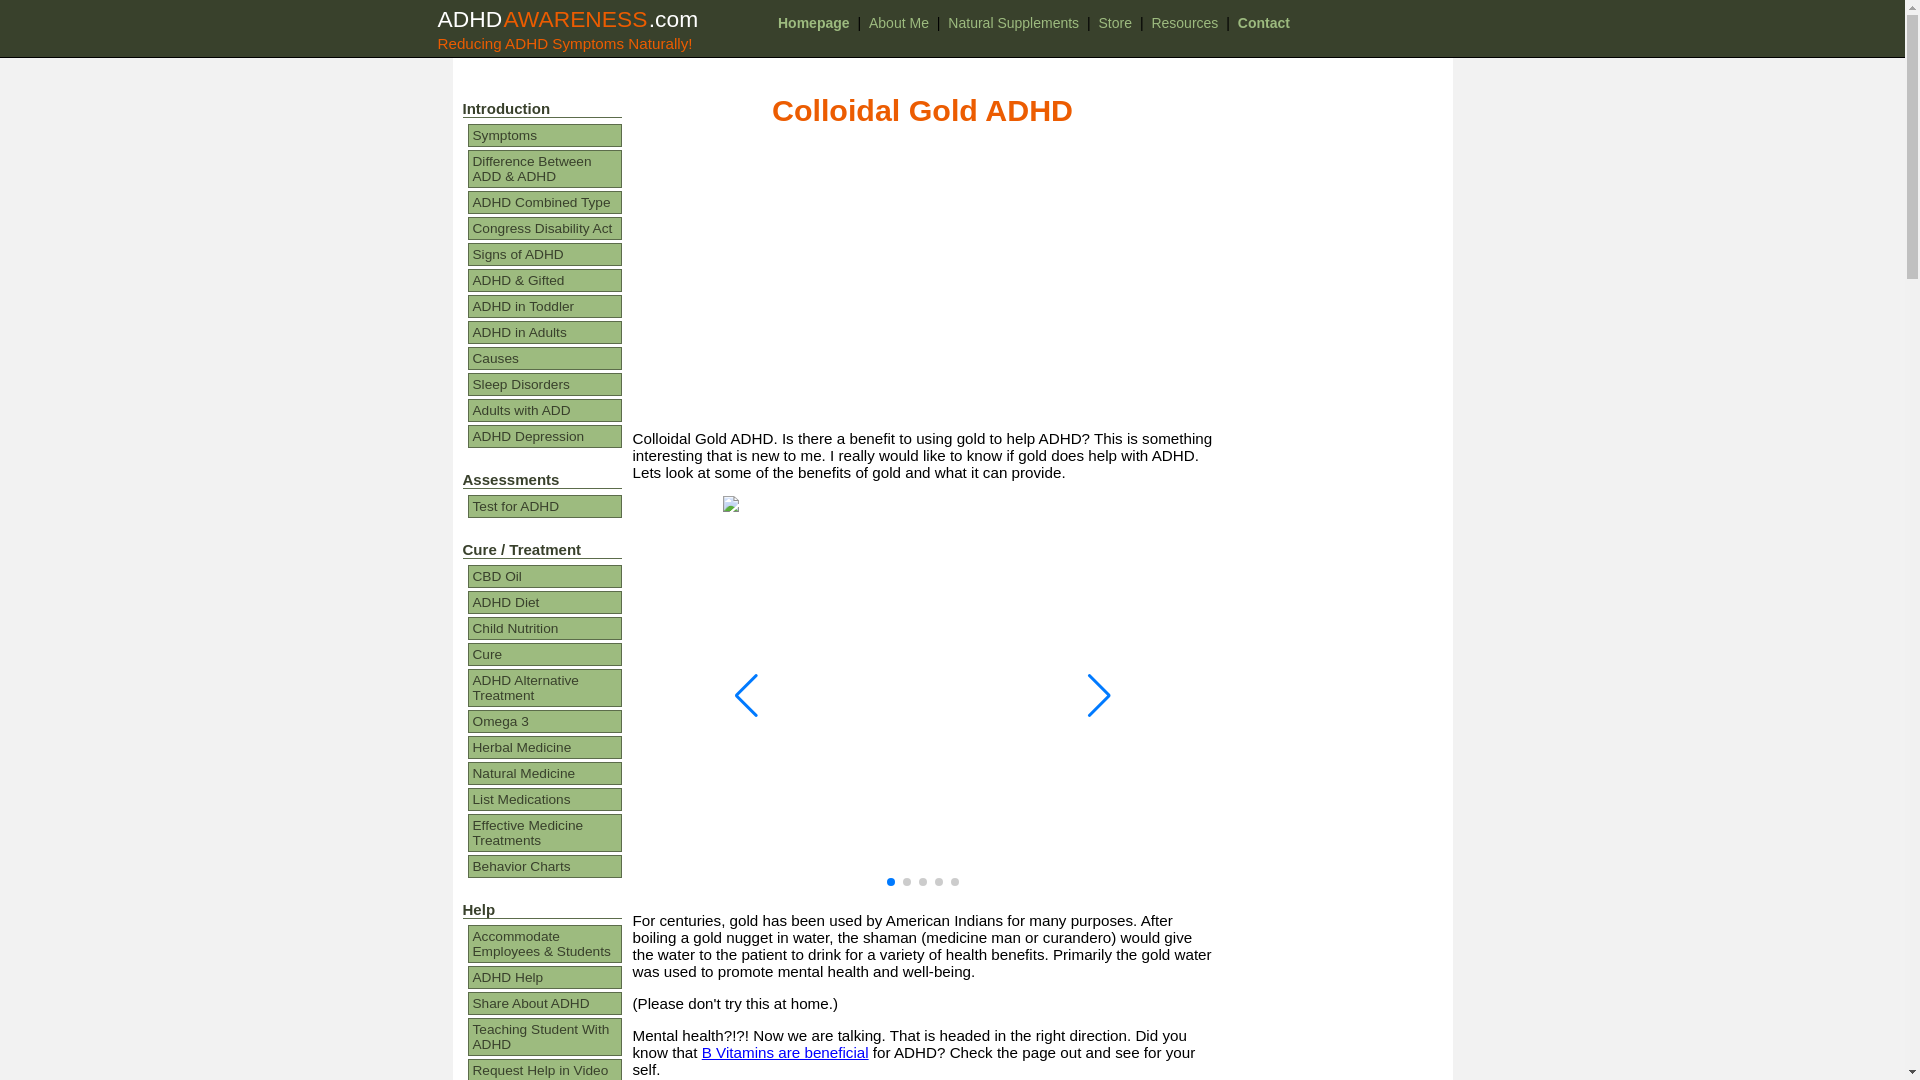 The image size is (1920, 1080). What do you see at coordinates (544, 202) in the screenshot?
I see `ADHD Combined Type` at bounding box center [544, 202].